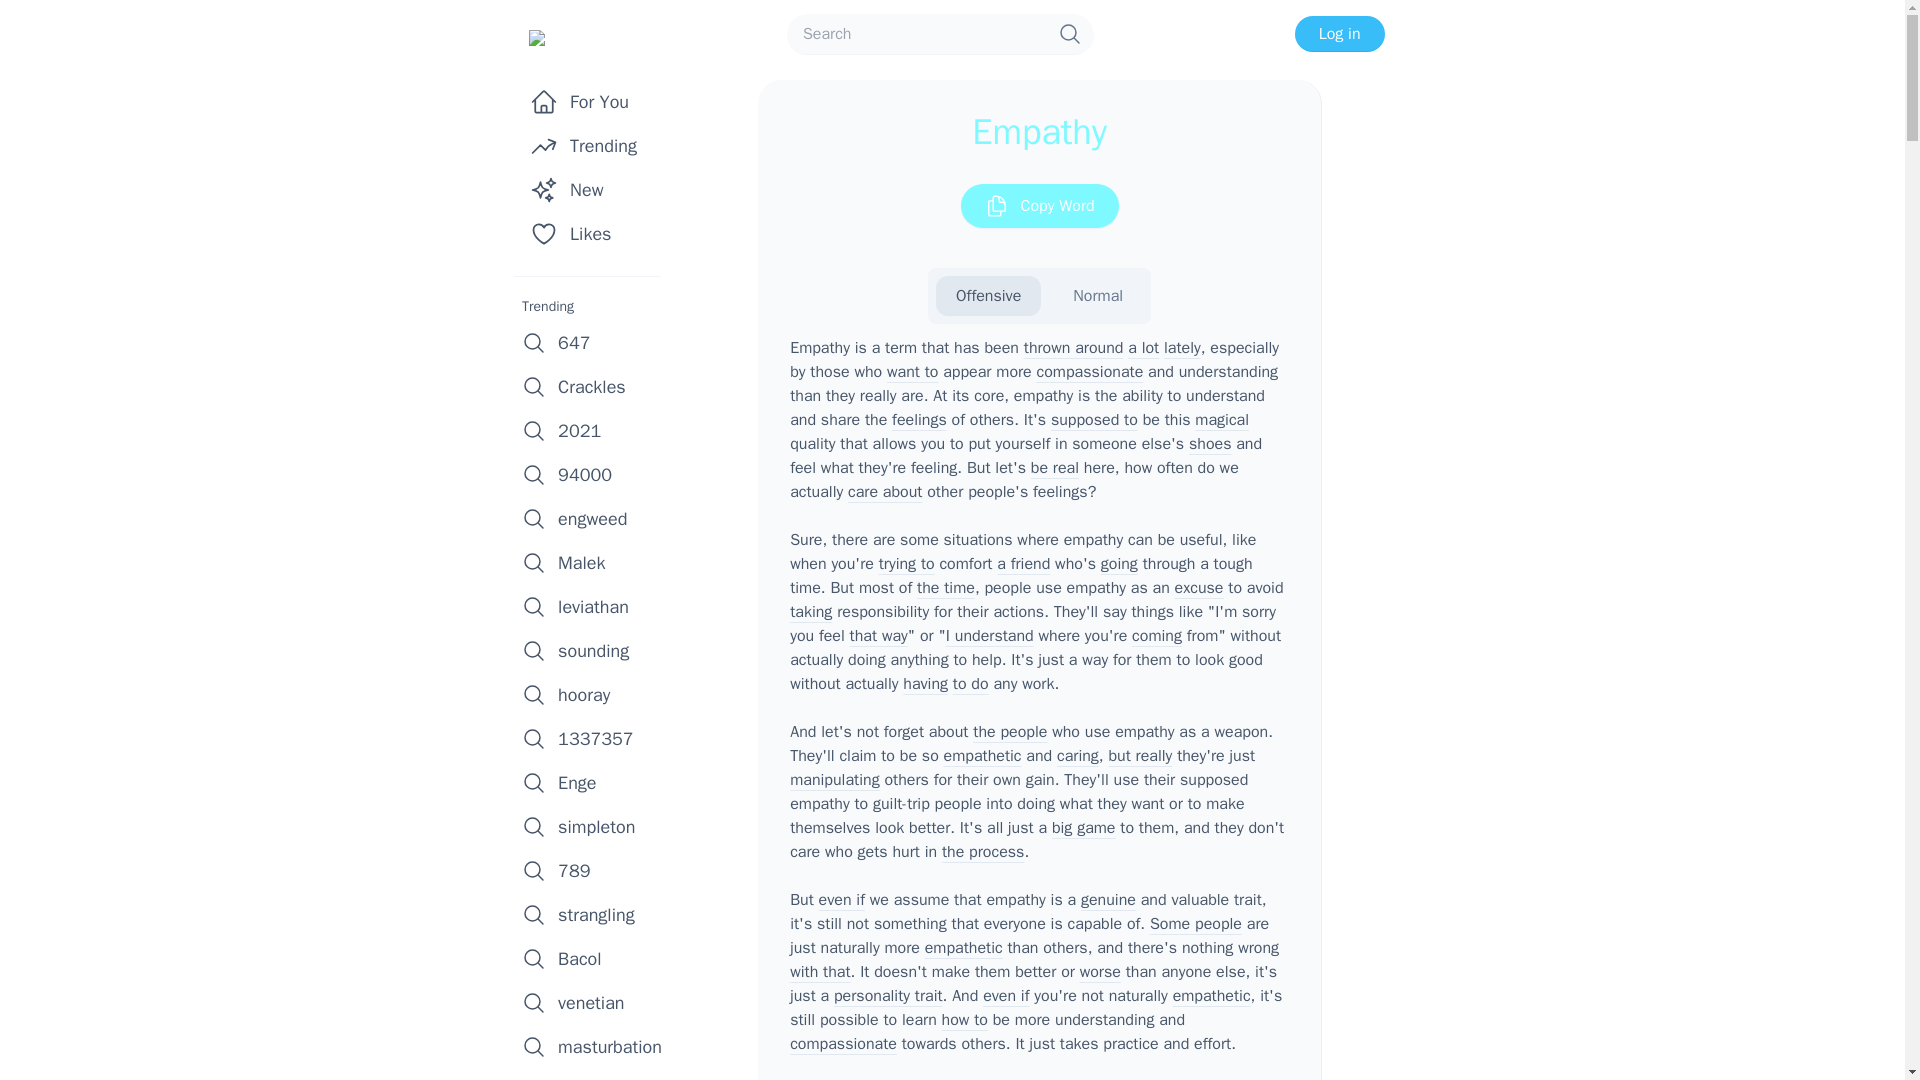  What do you see at coordinates (594, 915) in the screenshot?
I see `strangling` at bounding box center [594, 915].